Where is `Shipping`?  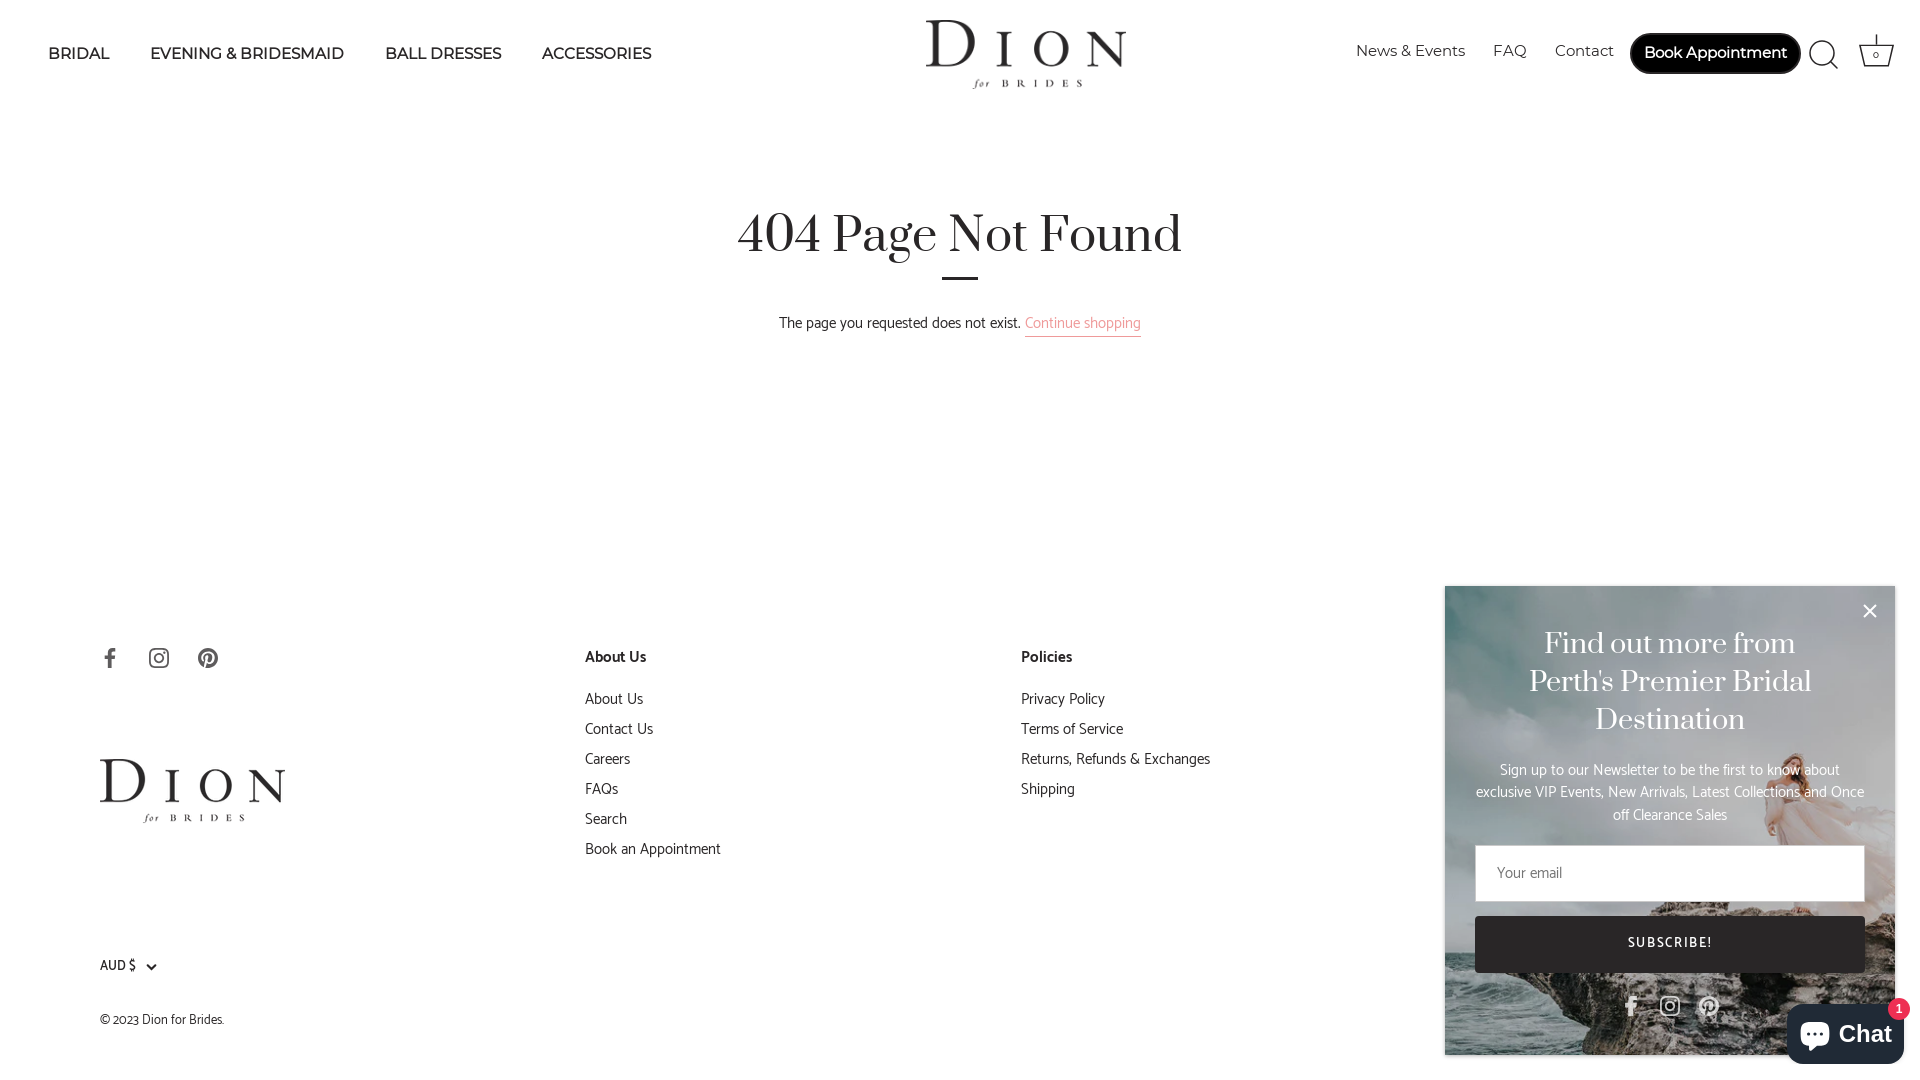 Shipping is located at coordinates (1048, 790).